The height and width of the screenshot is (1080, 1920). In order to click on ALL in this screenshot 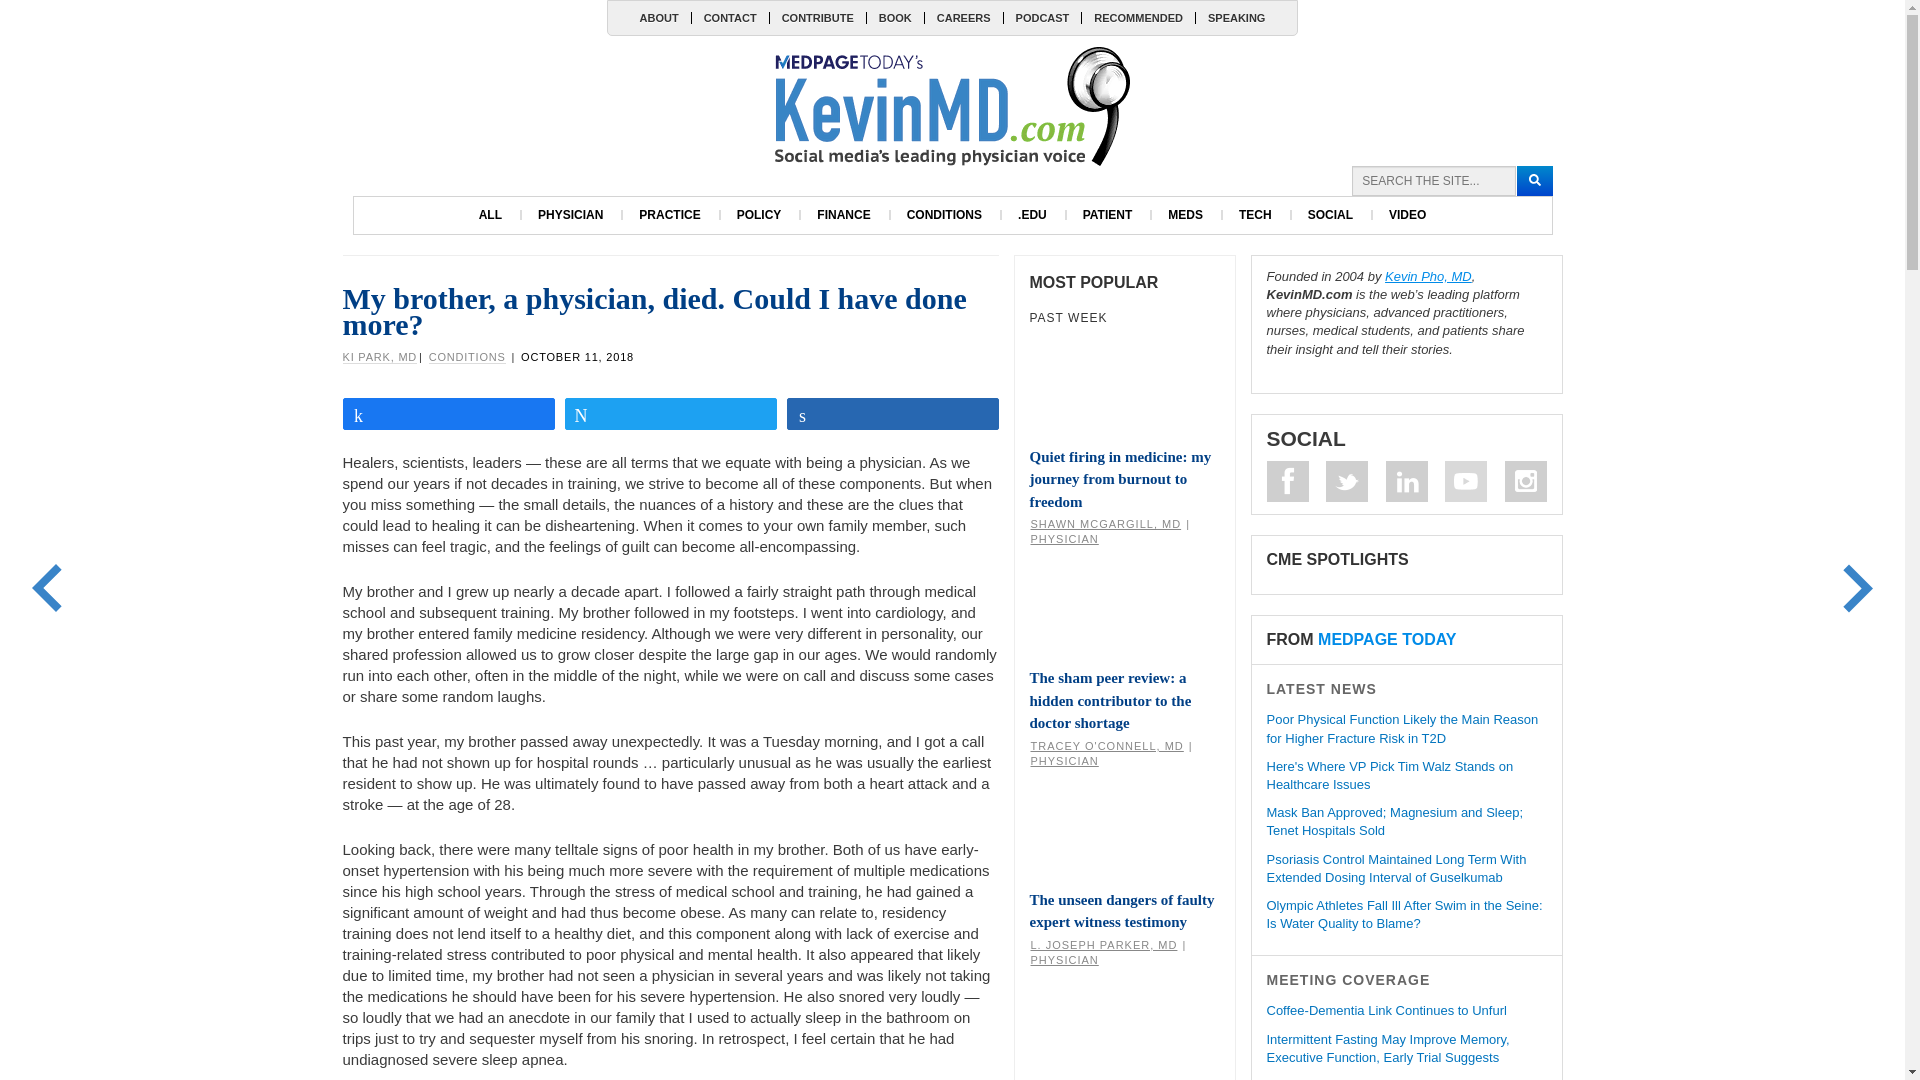, I will do `click(490, 215)`.